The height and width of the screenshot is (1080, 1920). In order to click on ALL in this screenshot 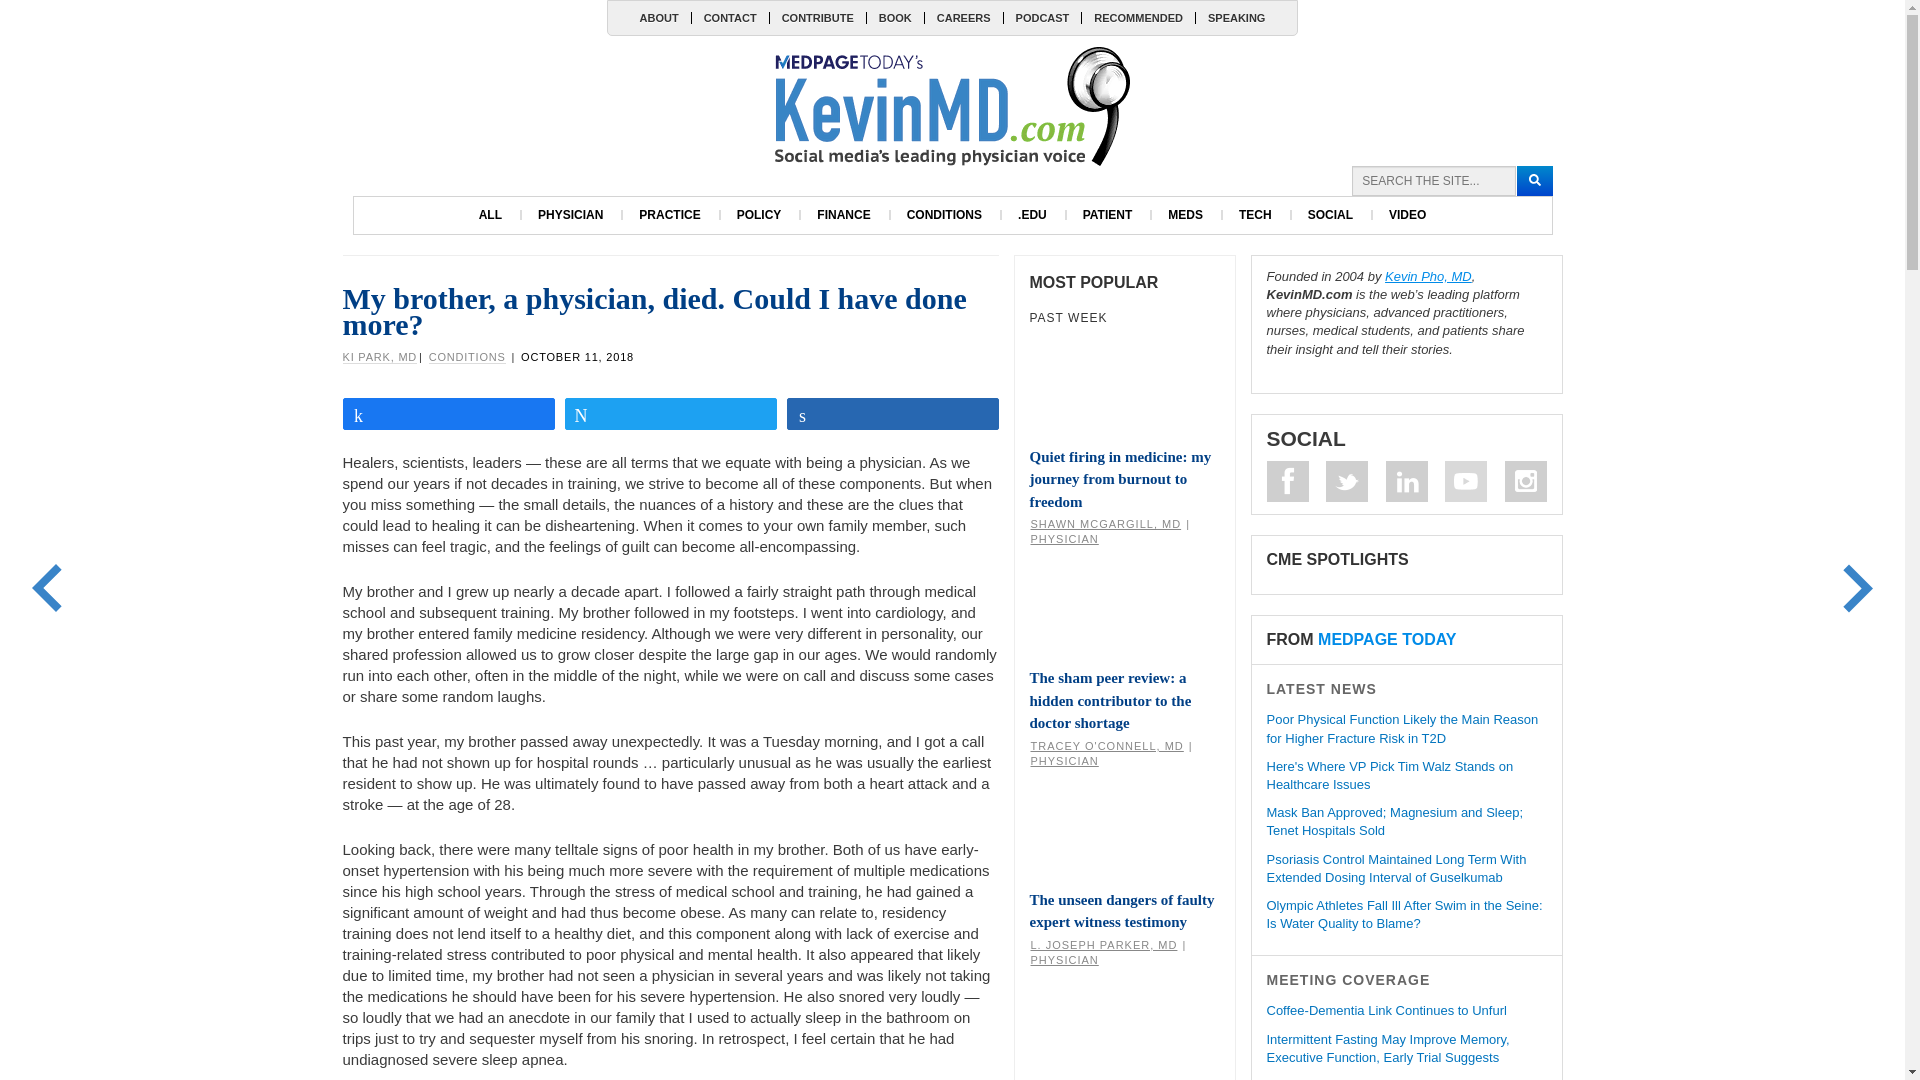, I will do `click(490, 215)`.